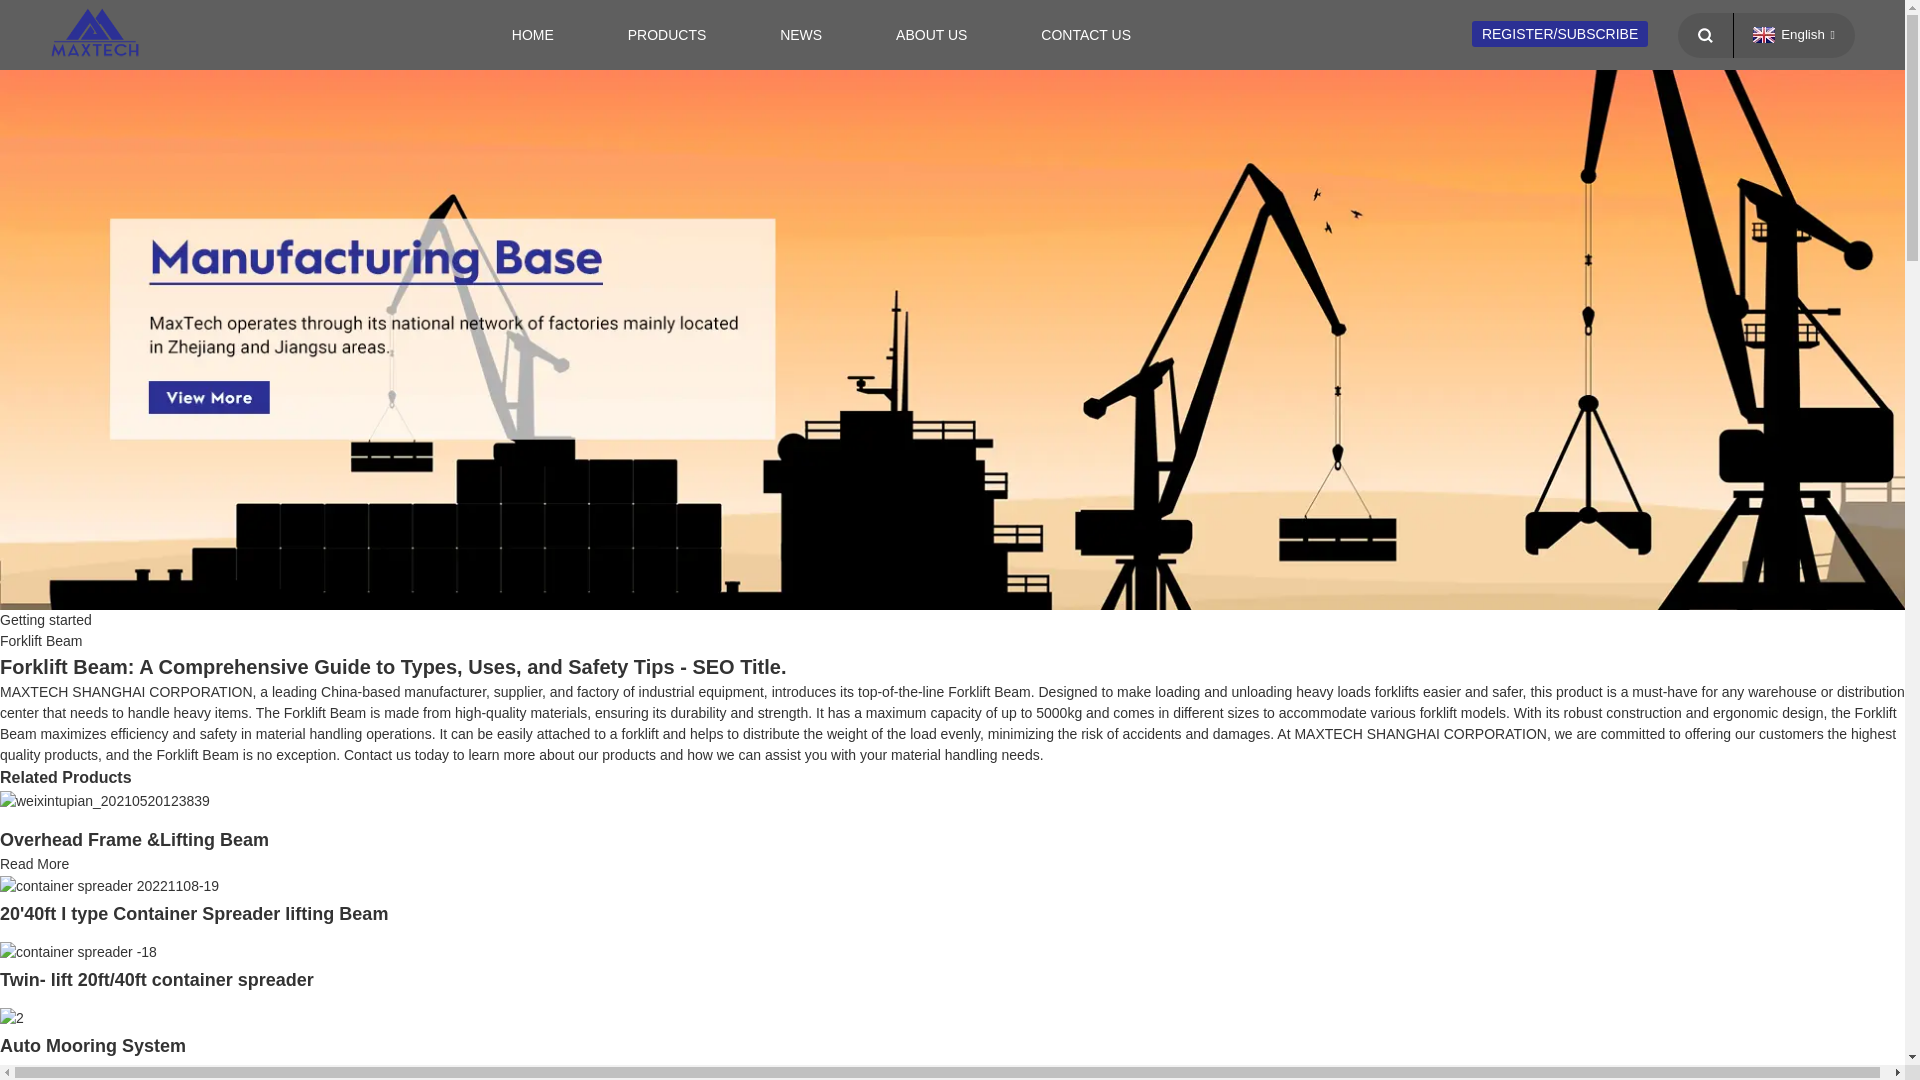 The image size is (1920, 1080). What do you see at coordinates (194, 914) in the screenshot?
I see `20'40ft I type Container Spreader lifting Beam` at bounding box center [194, 914].